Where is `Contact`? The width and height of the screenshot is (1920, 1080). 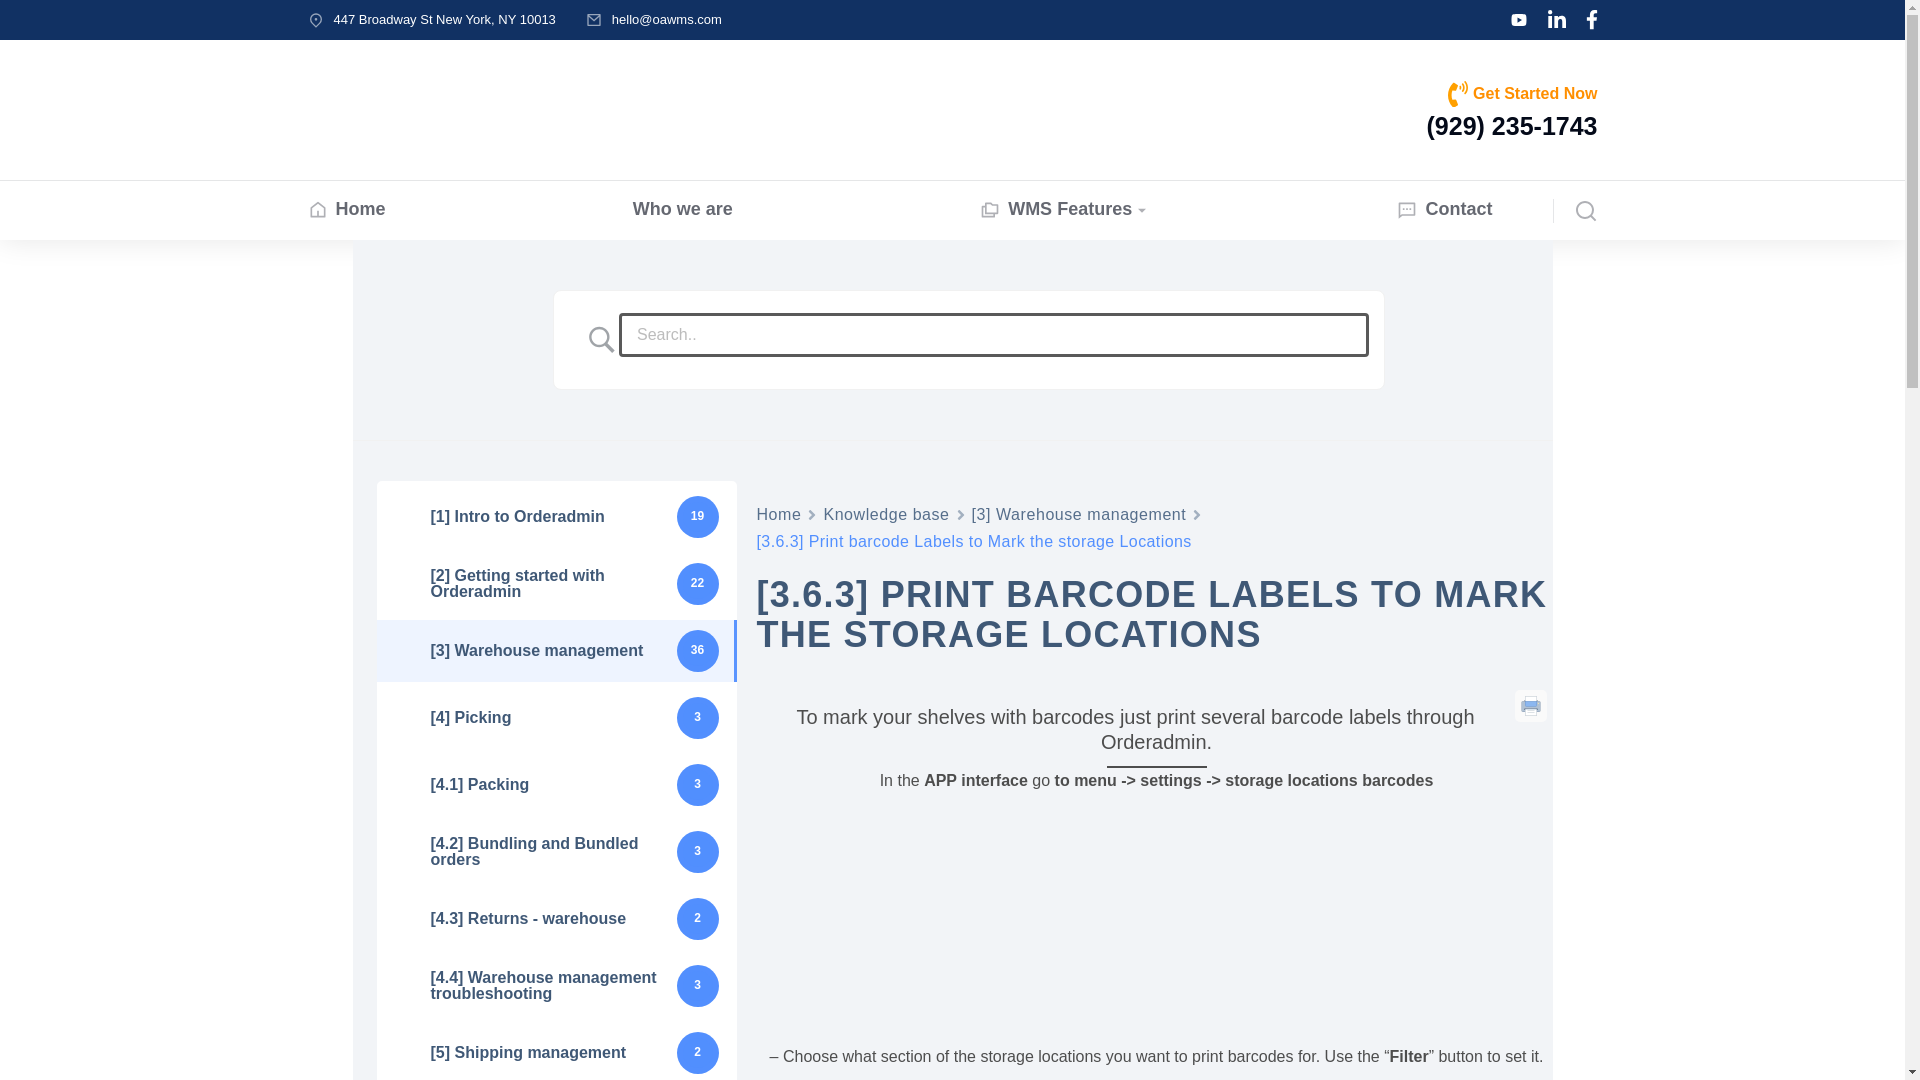
Contact is located at coordinates (1444, 210).